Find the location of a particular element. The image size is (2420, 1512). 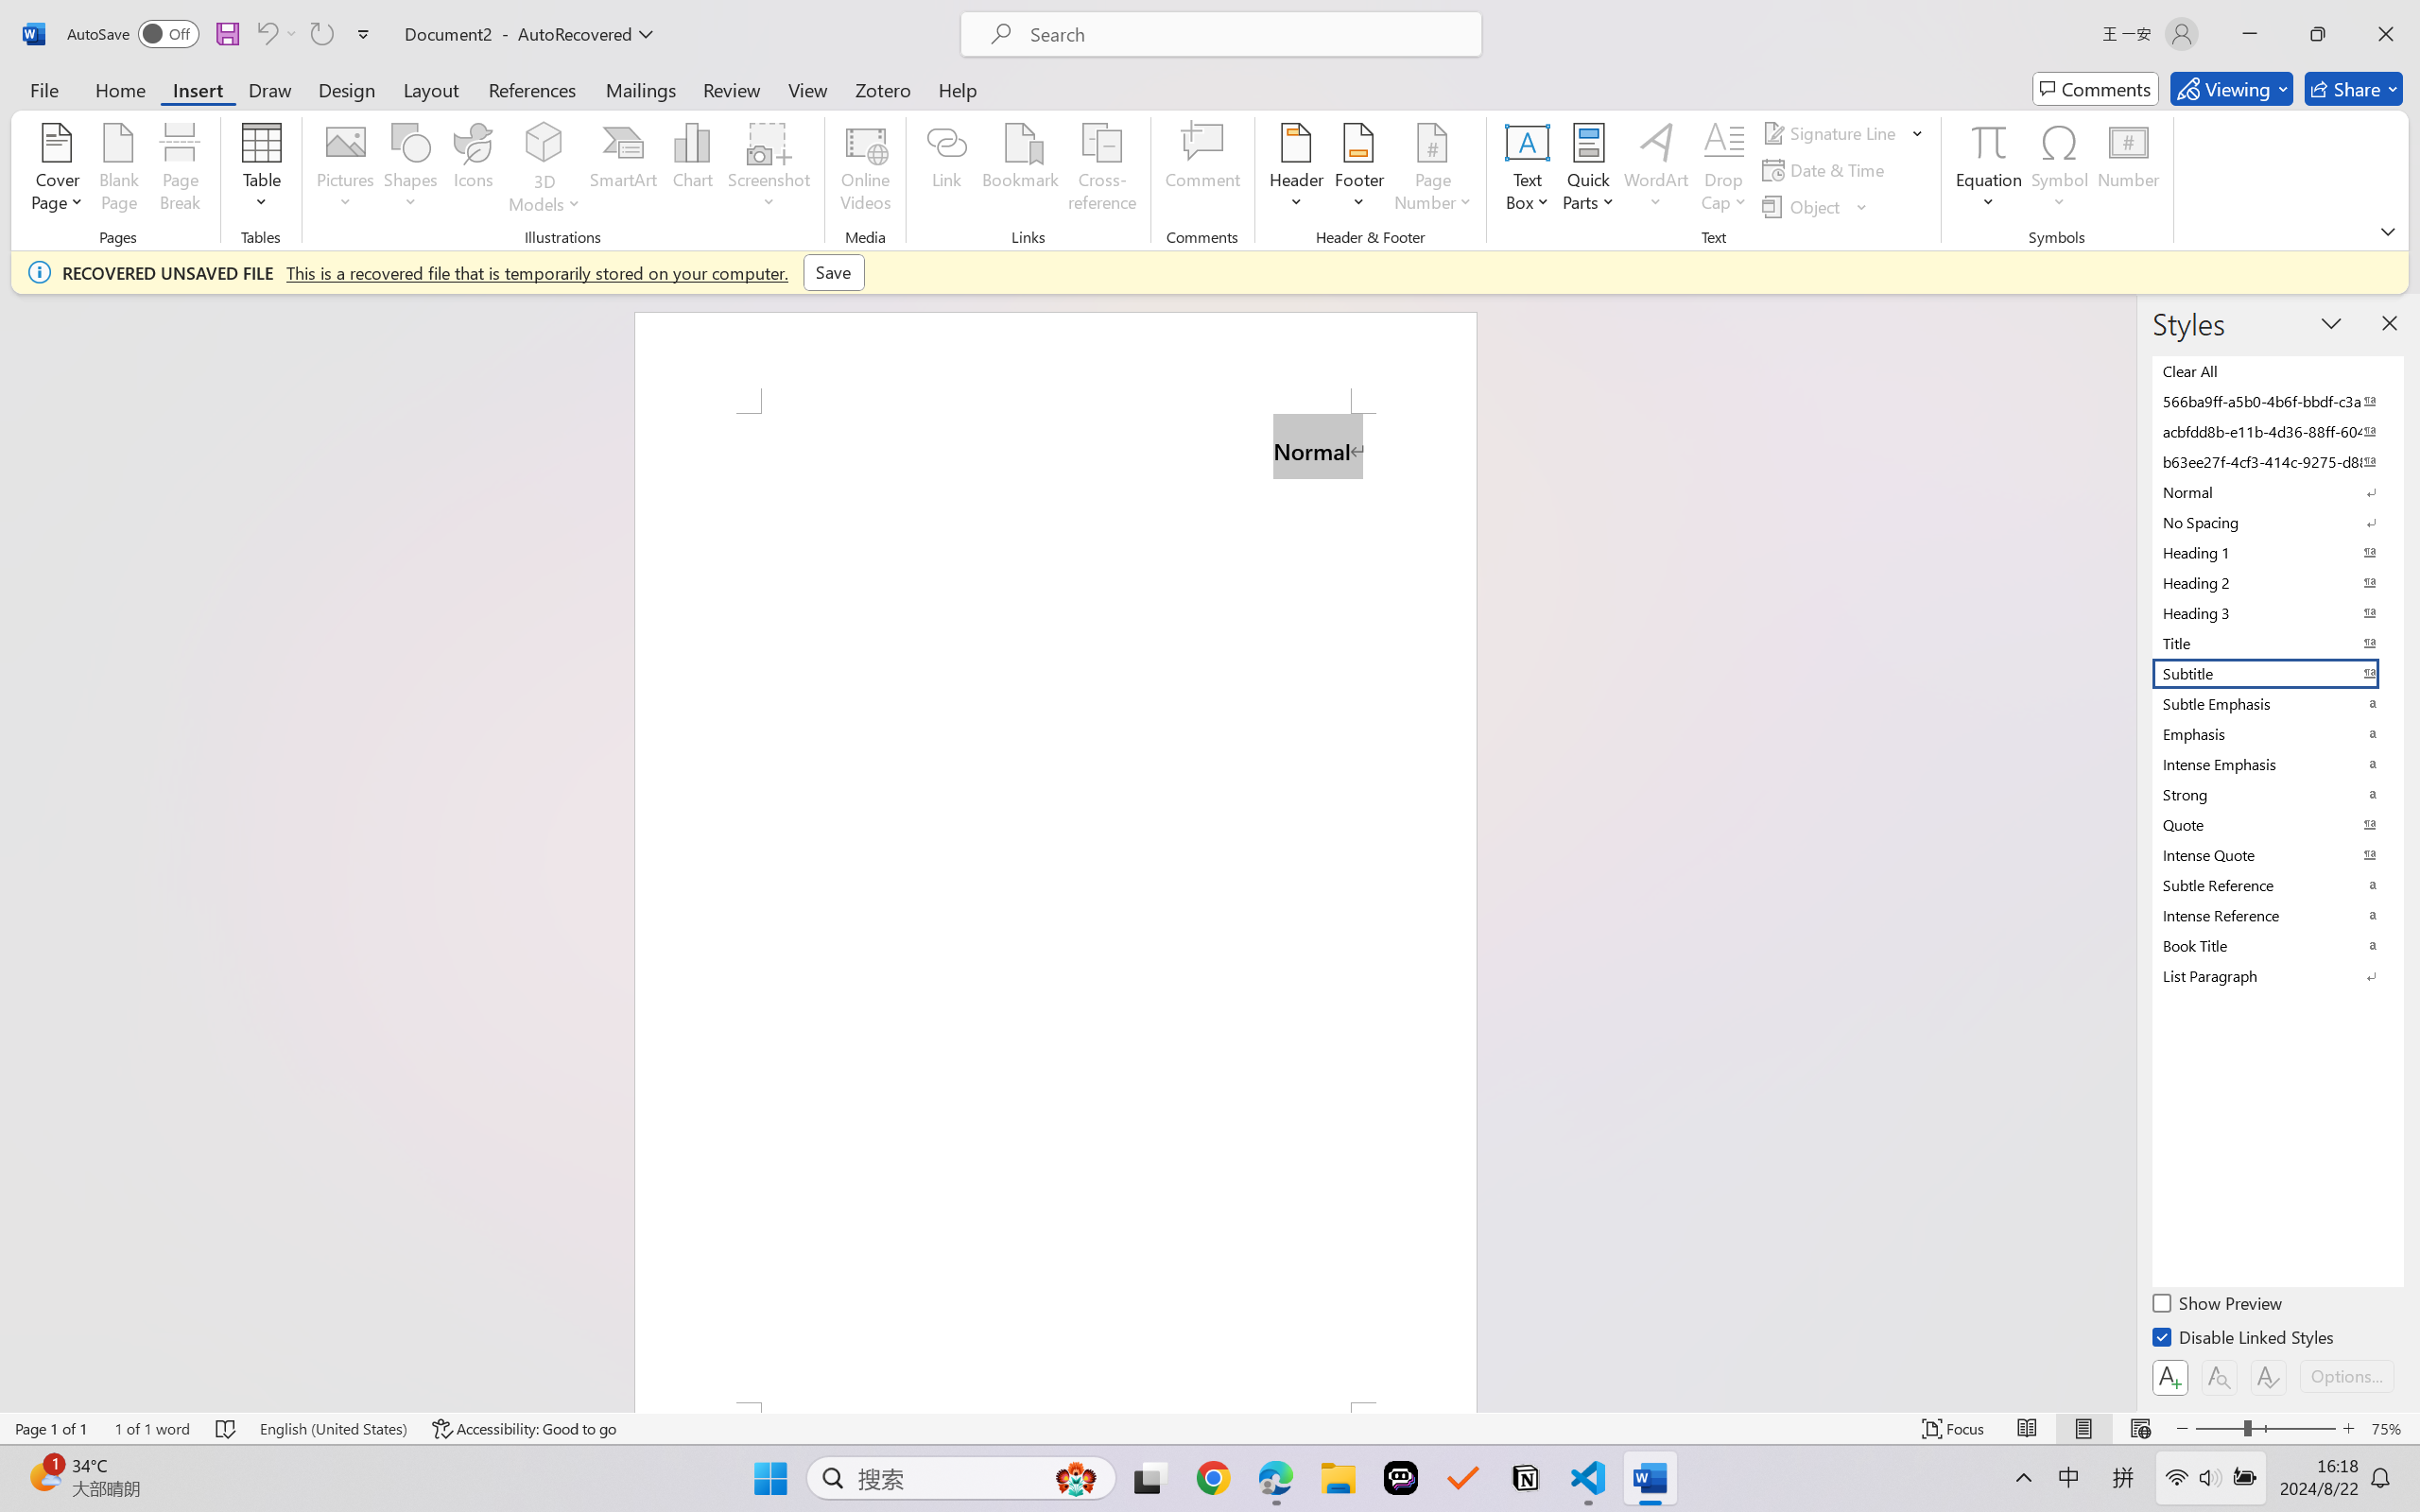

b63ee27f-4cf3-414c-9275-d88e3f90795e is located at coordinates (2276, 462).